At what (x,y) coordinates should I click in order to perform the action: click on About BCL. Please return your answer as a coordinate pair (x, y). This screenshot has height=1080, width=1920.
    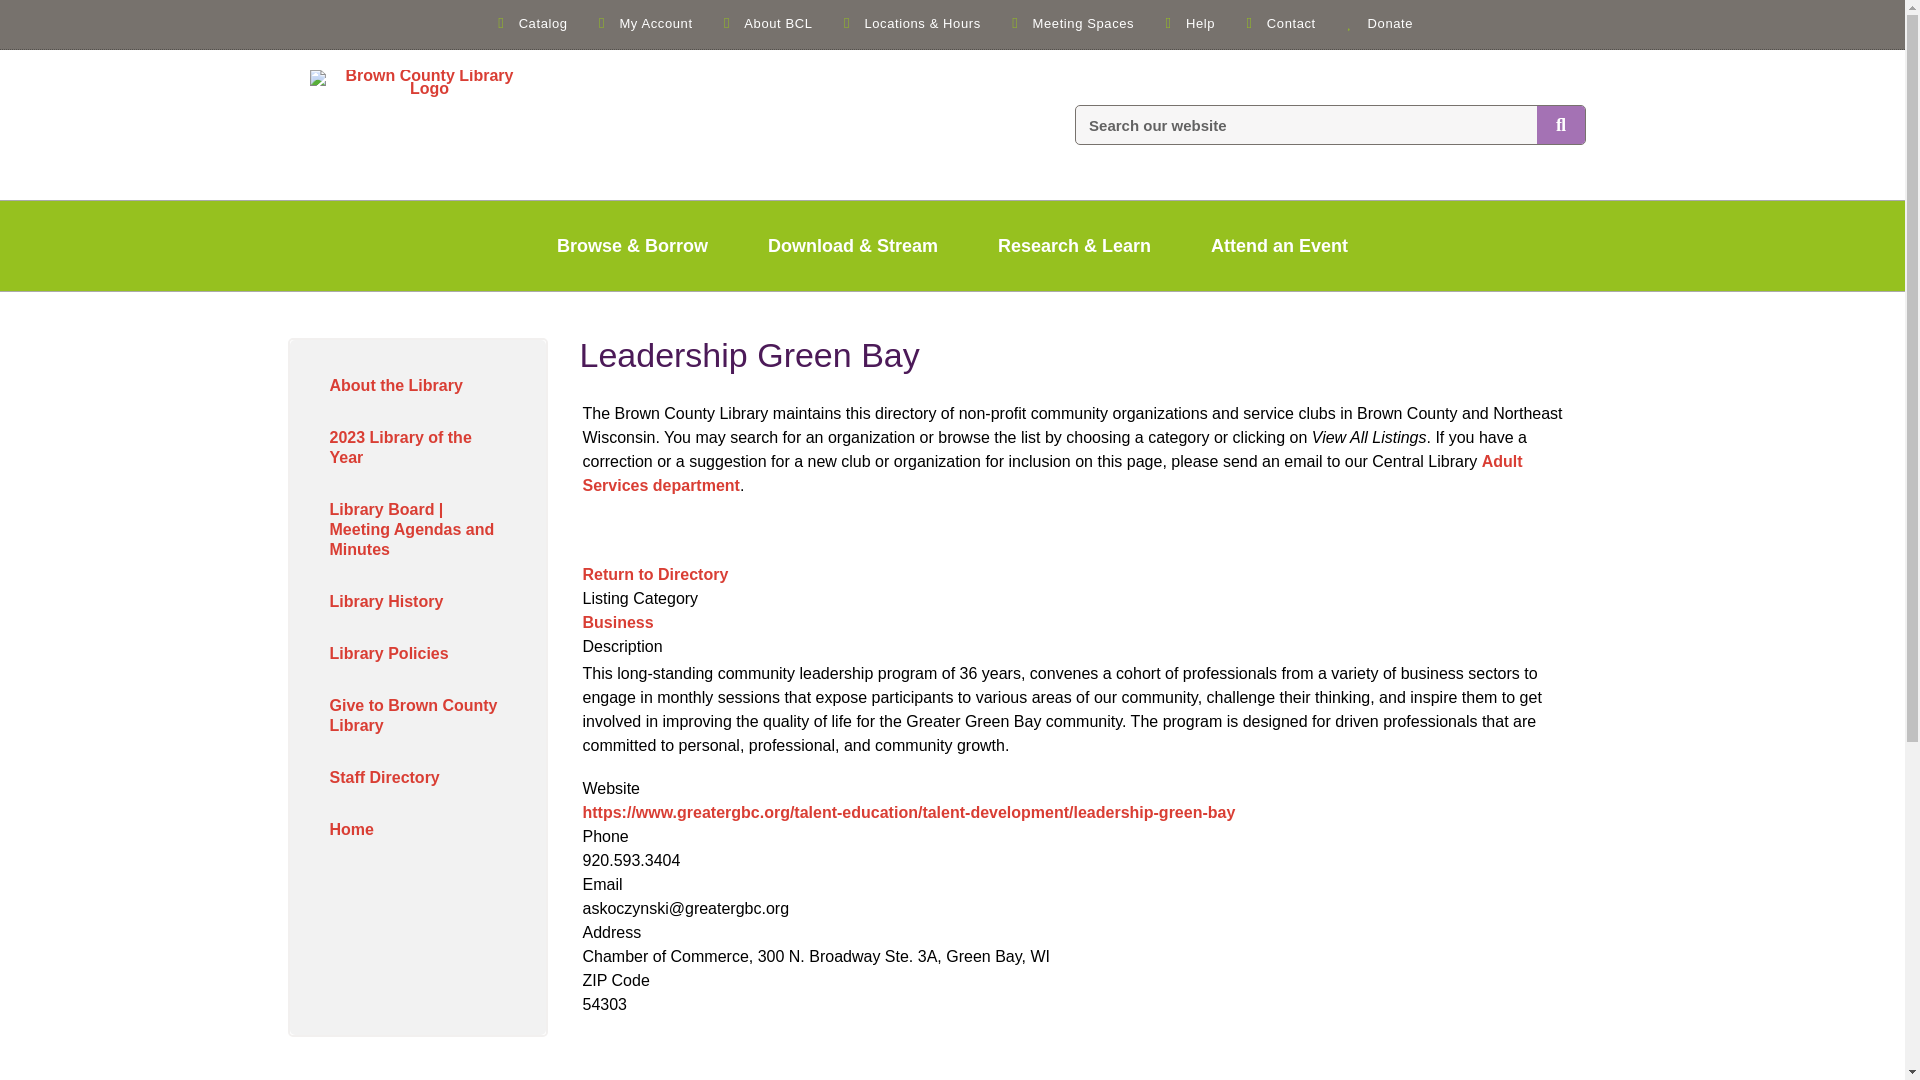
    Looking at the image, I should click on (765, 22).